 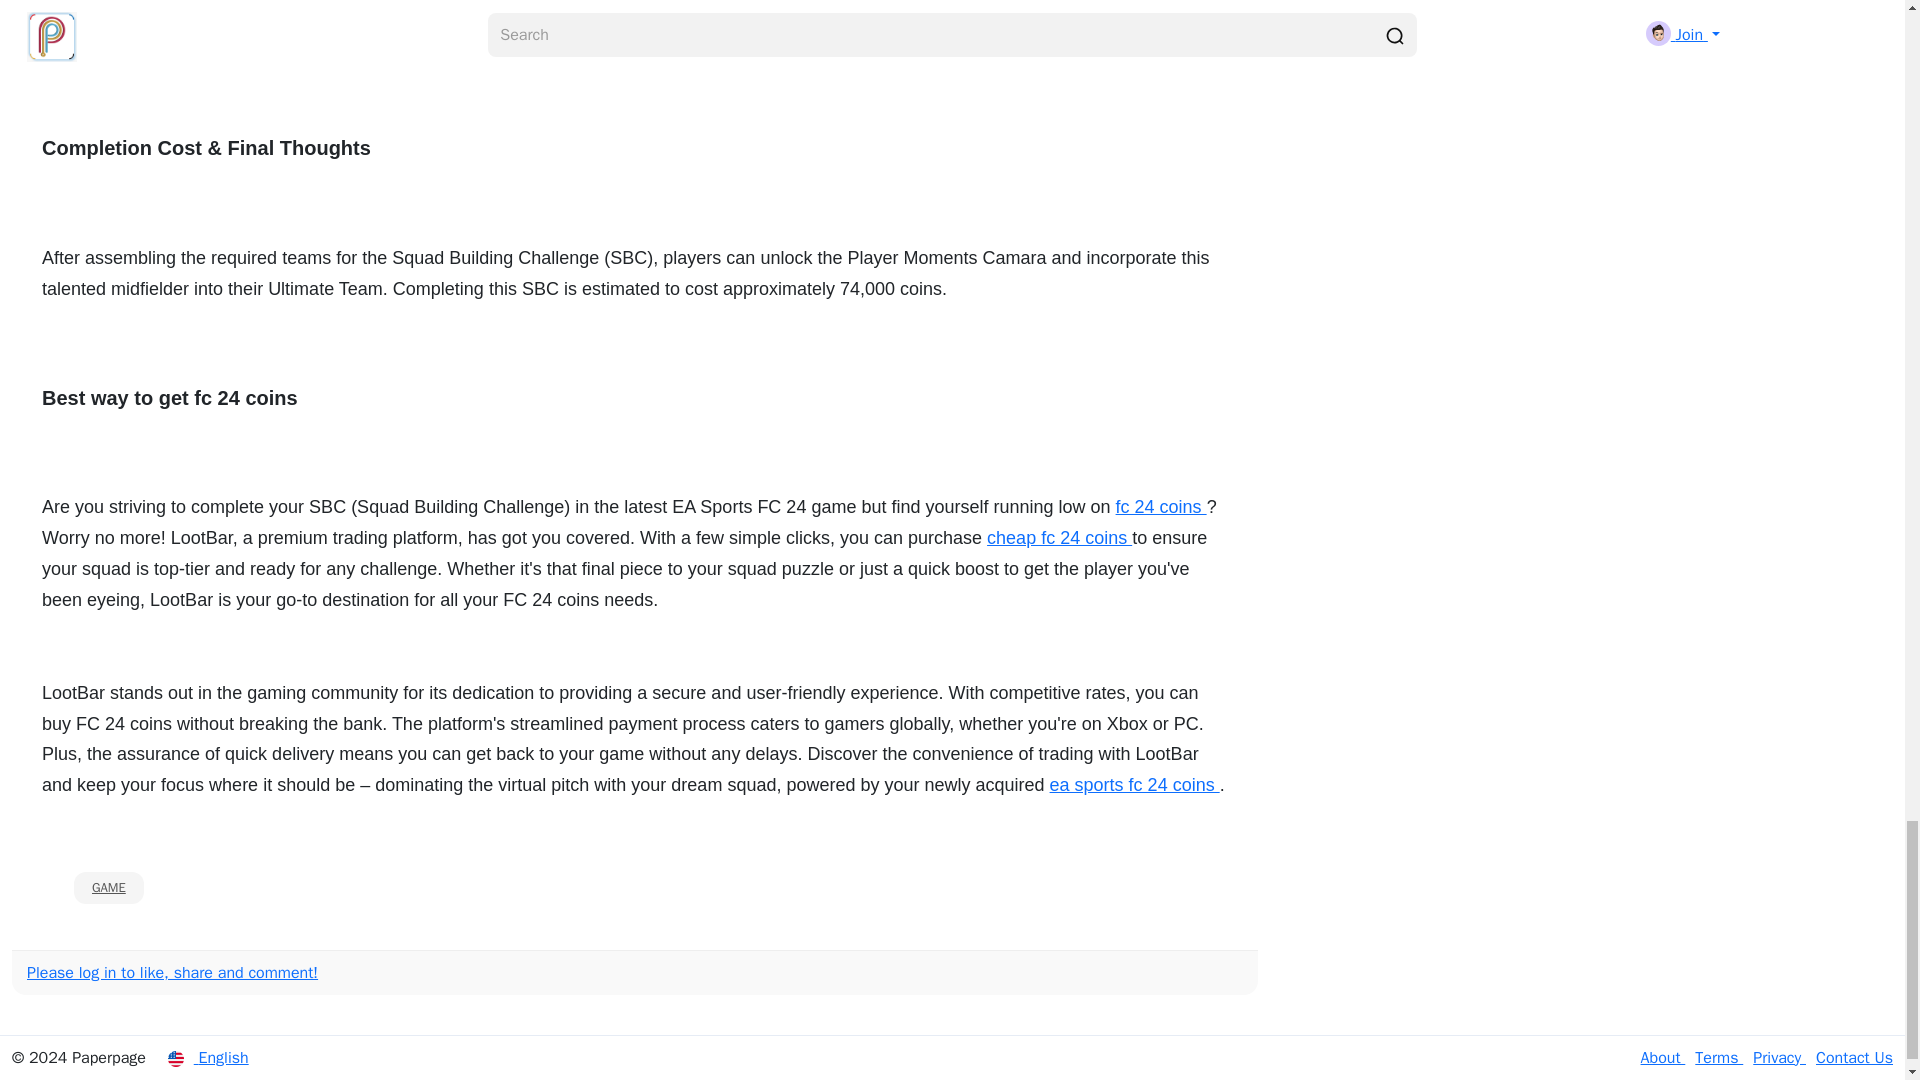 I want to click on cheap fc 24 coins, so click(x=1059, y=538).